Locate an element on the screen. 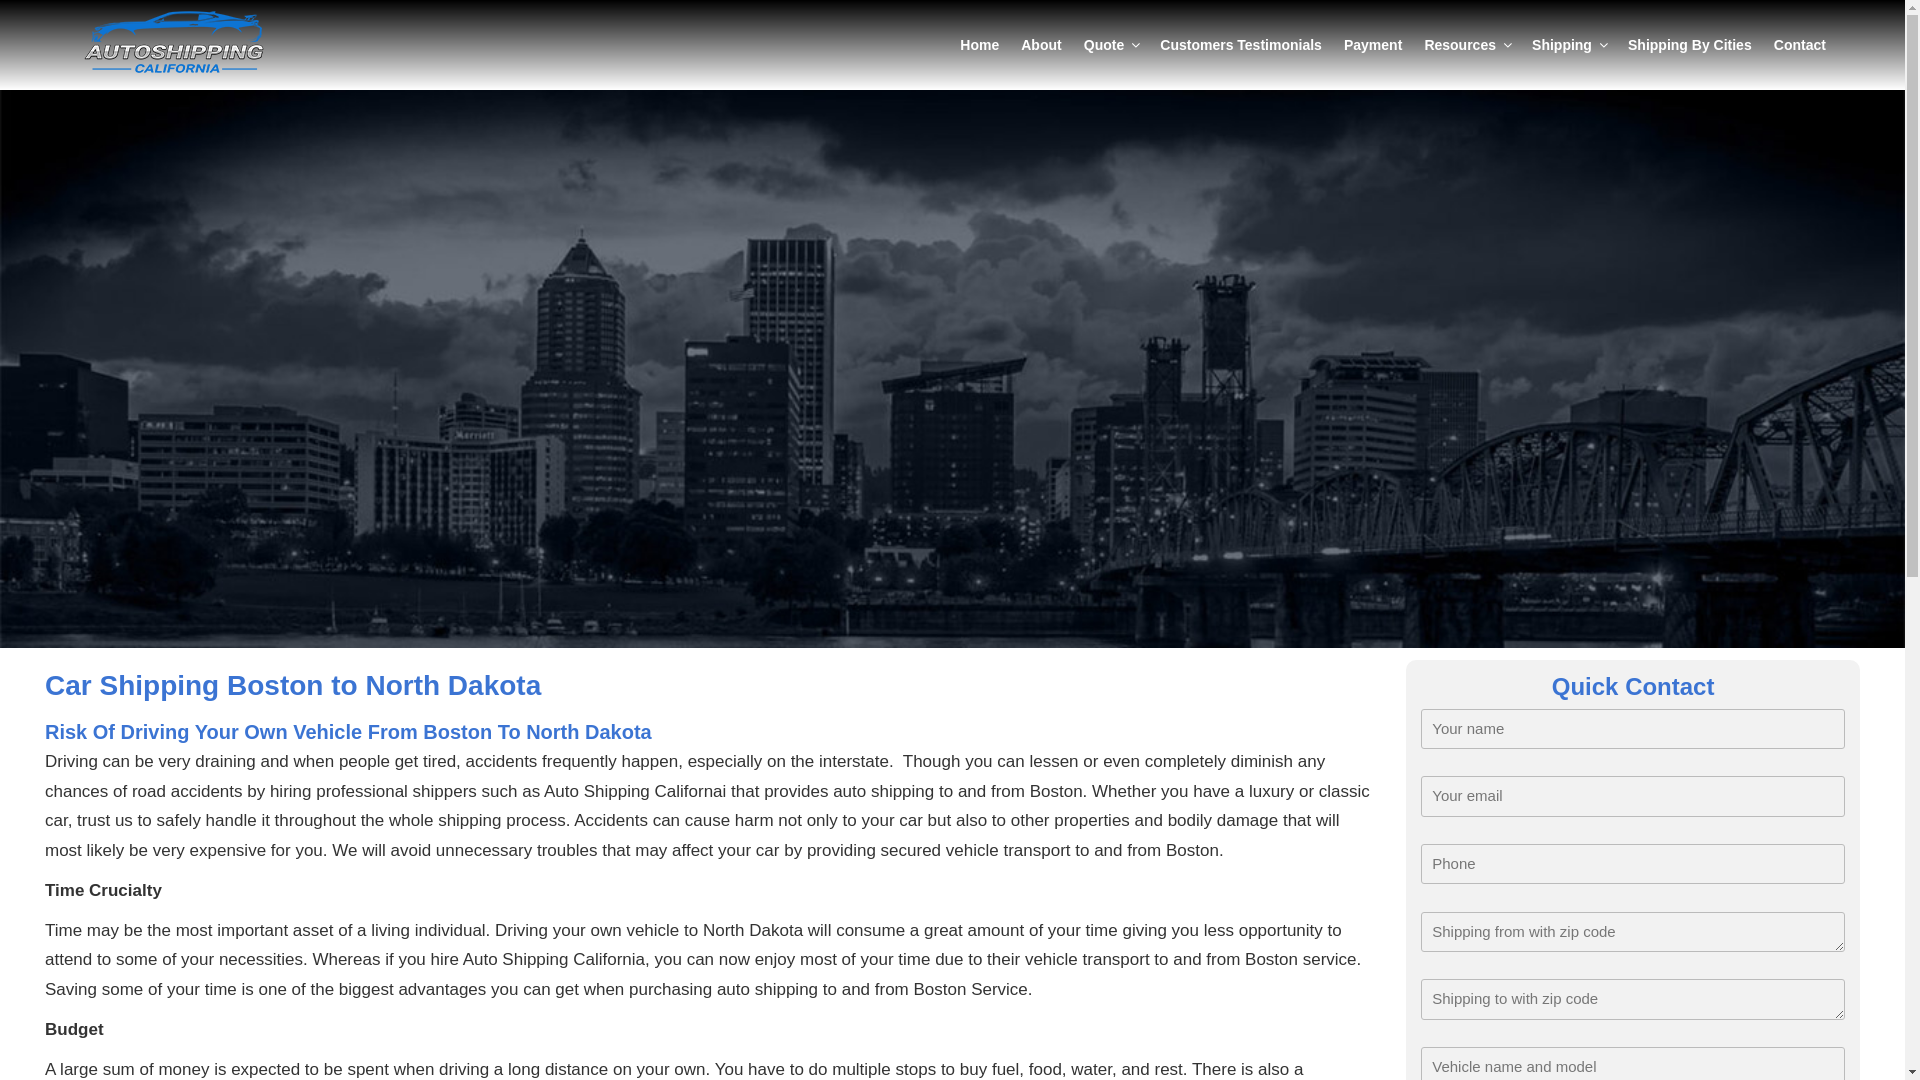  Shipping By Cities is located at coordinates (1689, 44).